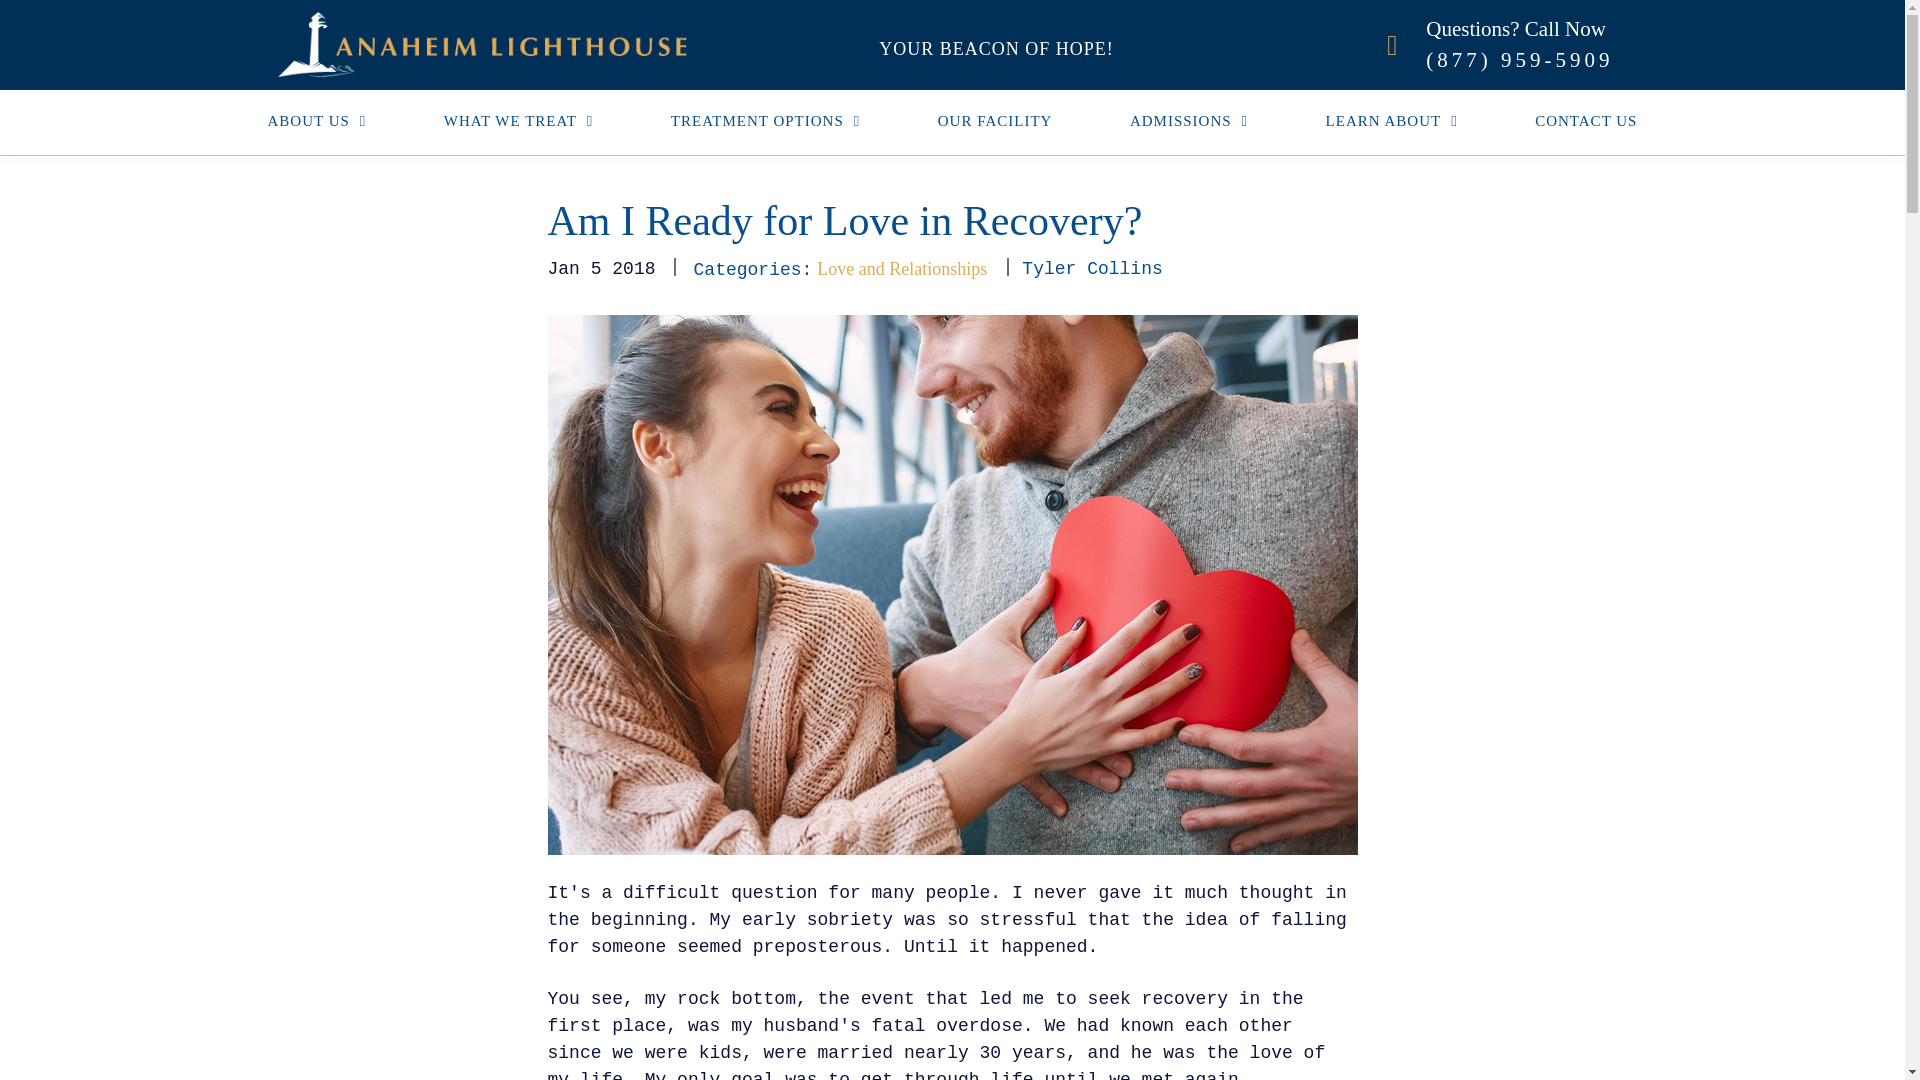  I want to click on ABOUT US, so click(328, 120).